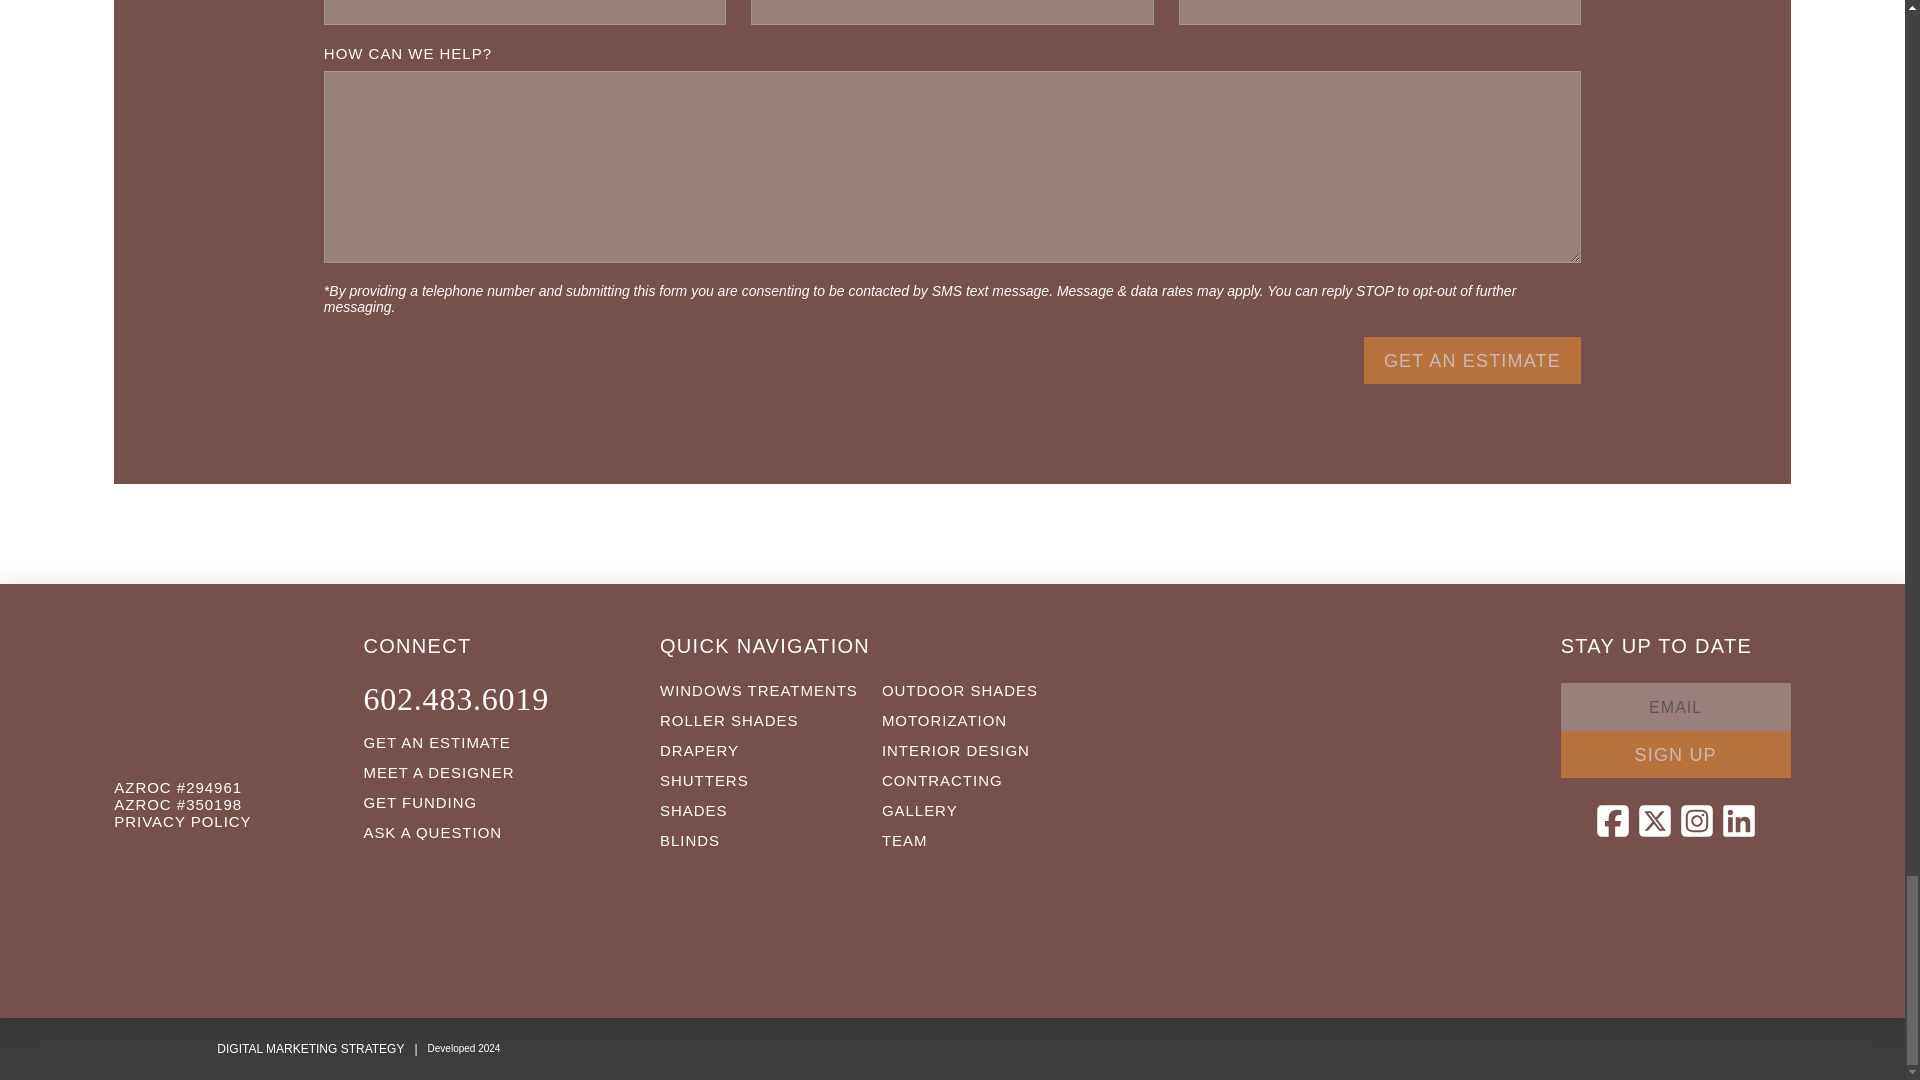 The image size is (1920, 1080). What do you see at coordinates (454, 698) in the screenshot?
I see `602.483.6019` at bounding box center [454, 698].